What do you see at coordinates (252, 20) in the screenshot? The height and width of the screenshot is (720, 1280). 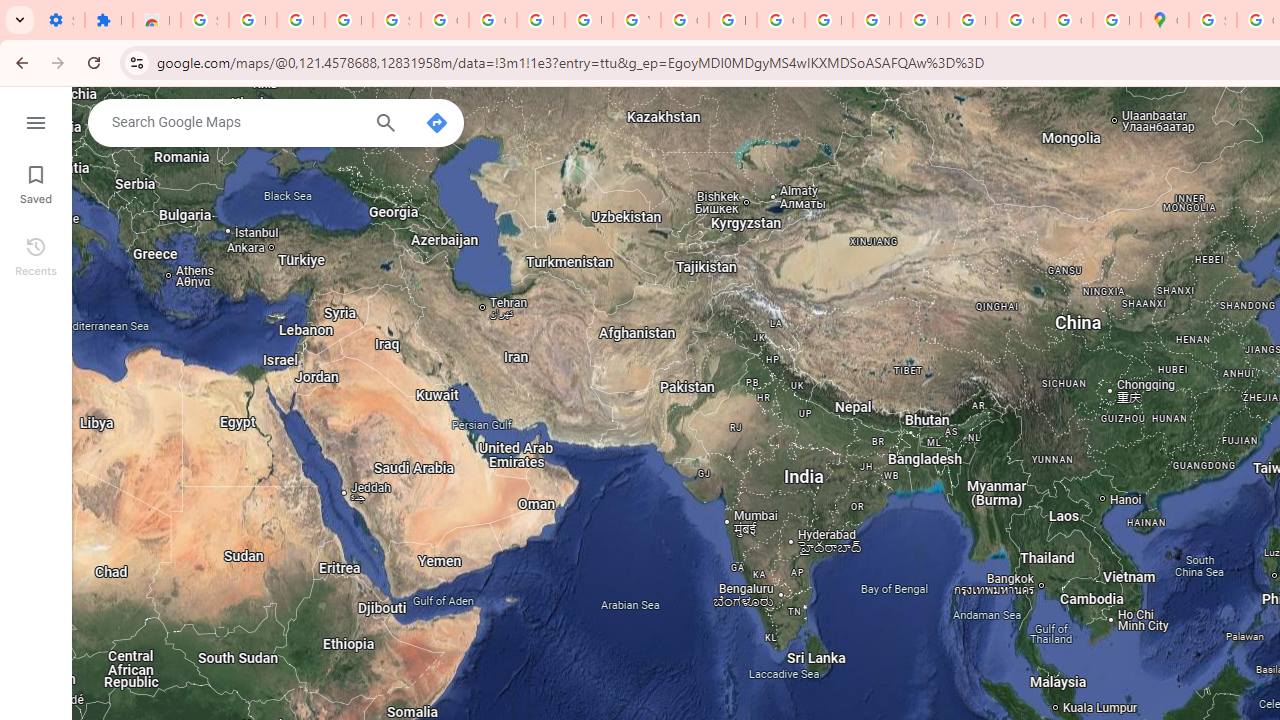 I see `Delete photos & videos - Computer - Google Photos Help` at bounding box center [252, 20].